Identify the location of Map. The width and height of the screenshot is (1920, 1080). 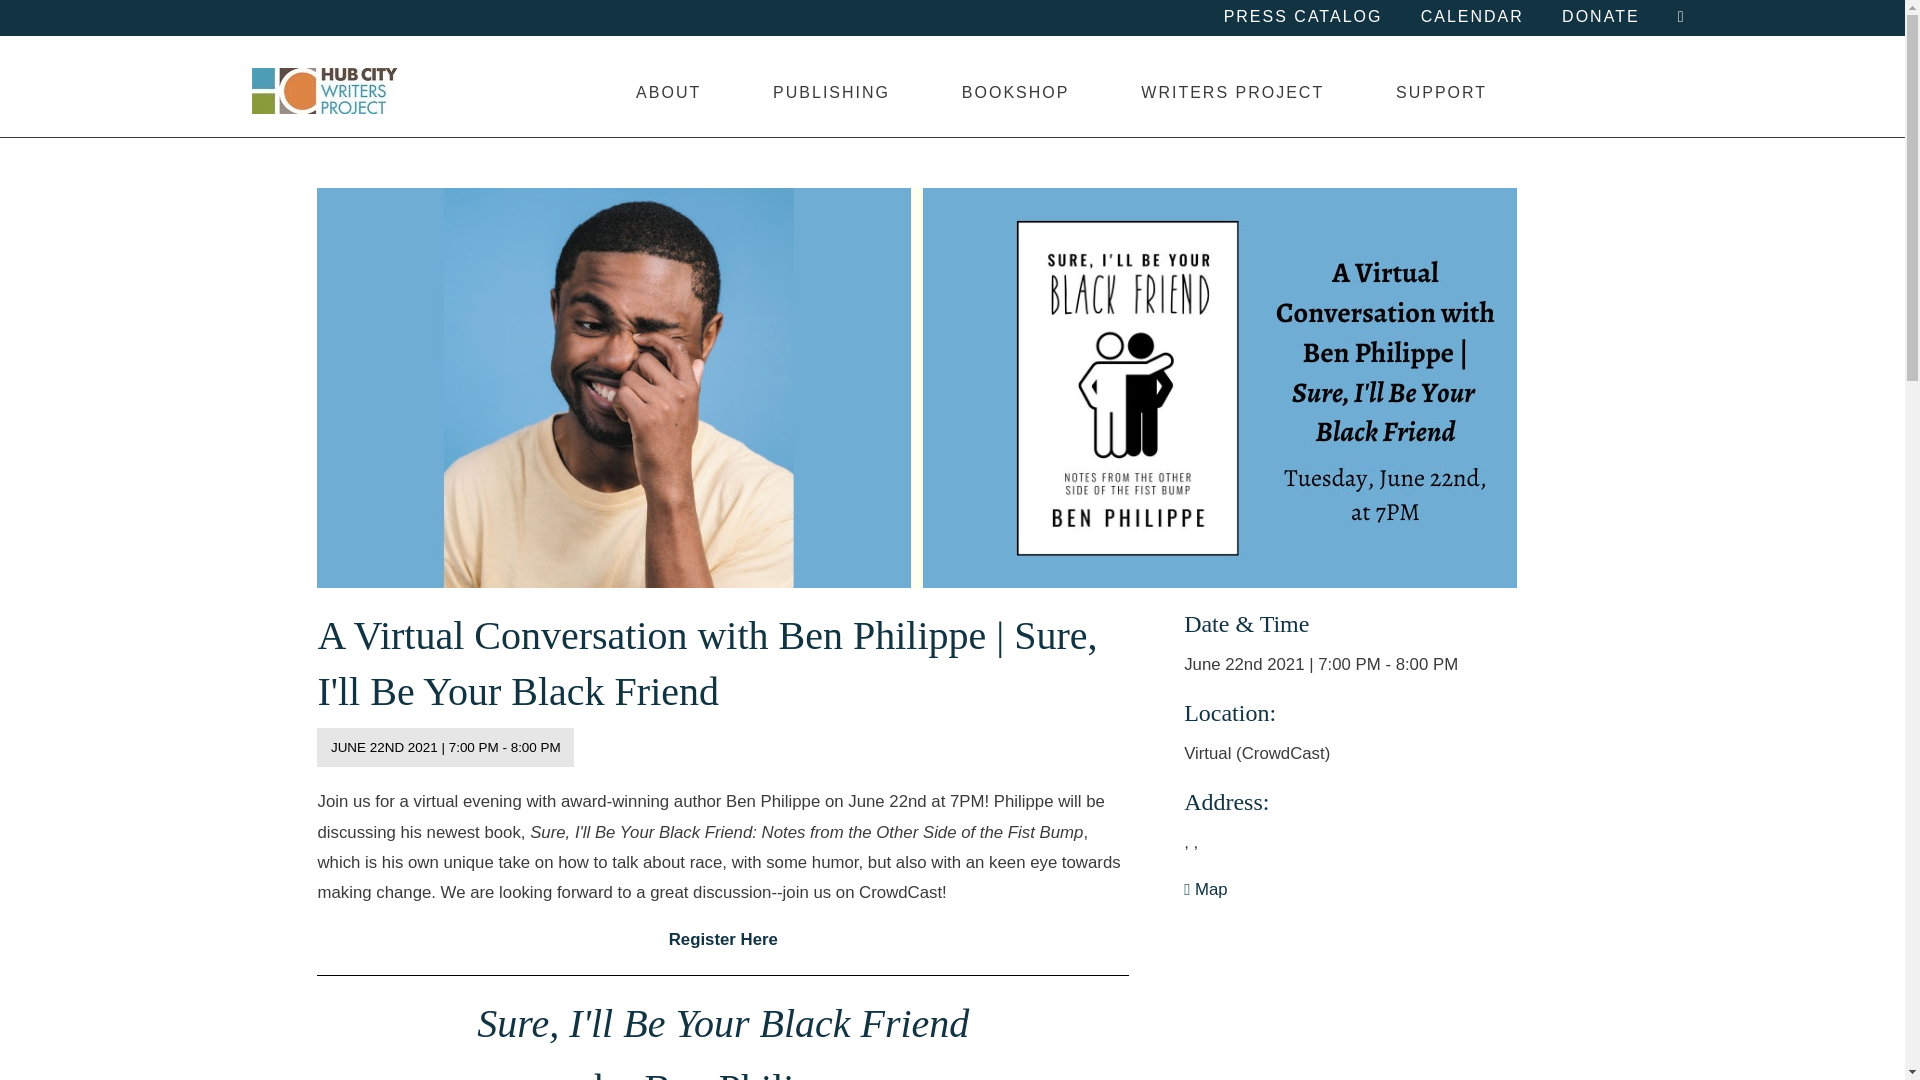
(1205, 889).